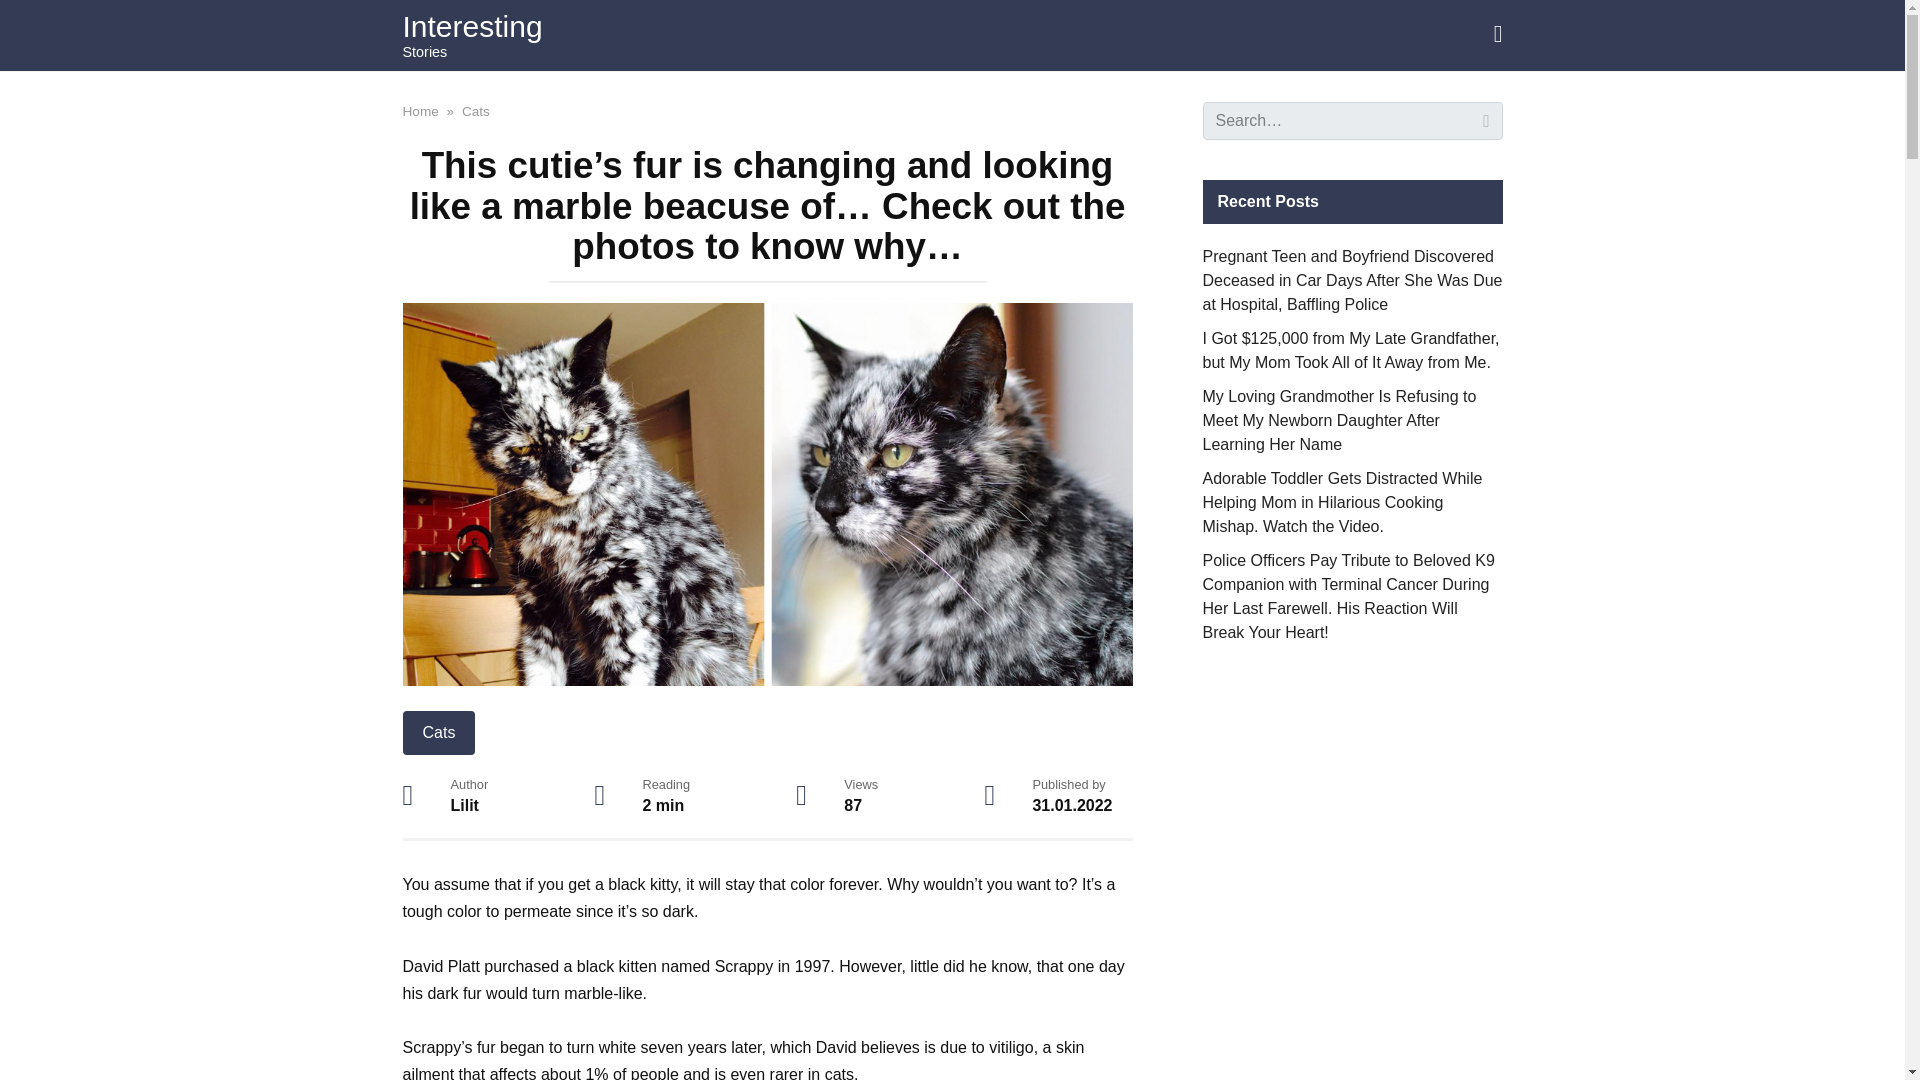 This screenshot has height=1080, width=1920. Describe the element at coordinates (471, 26) in the screenshot. I see `Interesting` at that location.